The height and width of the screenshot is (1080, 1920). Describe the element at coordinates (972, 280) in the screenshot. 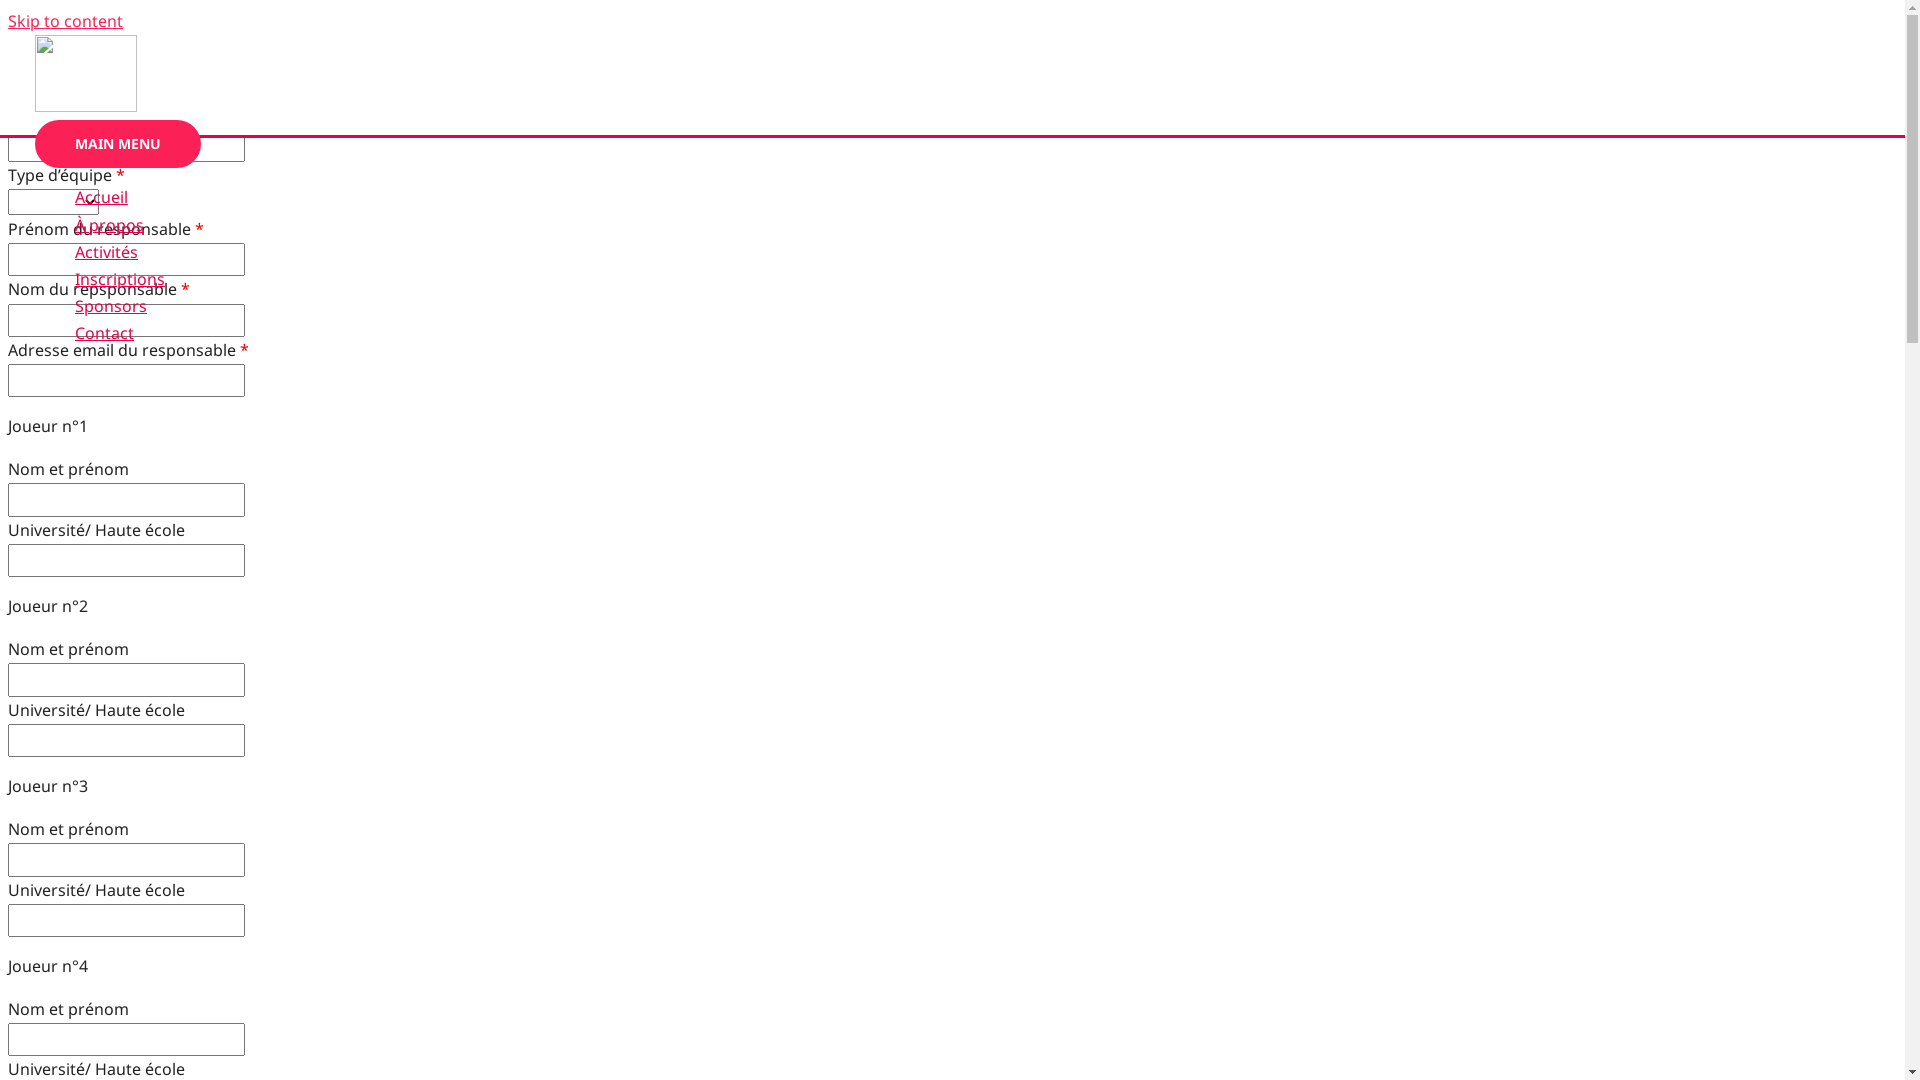

I see `Inscriptions` at that location.